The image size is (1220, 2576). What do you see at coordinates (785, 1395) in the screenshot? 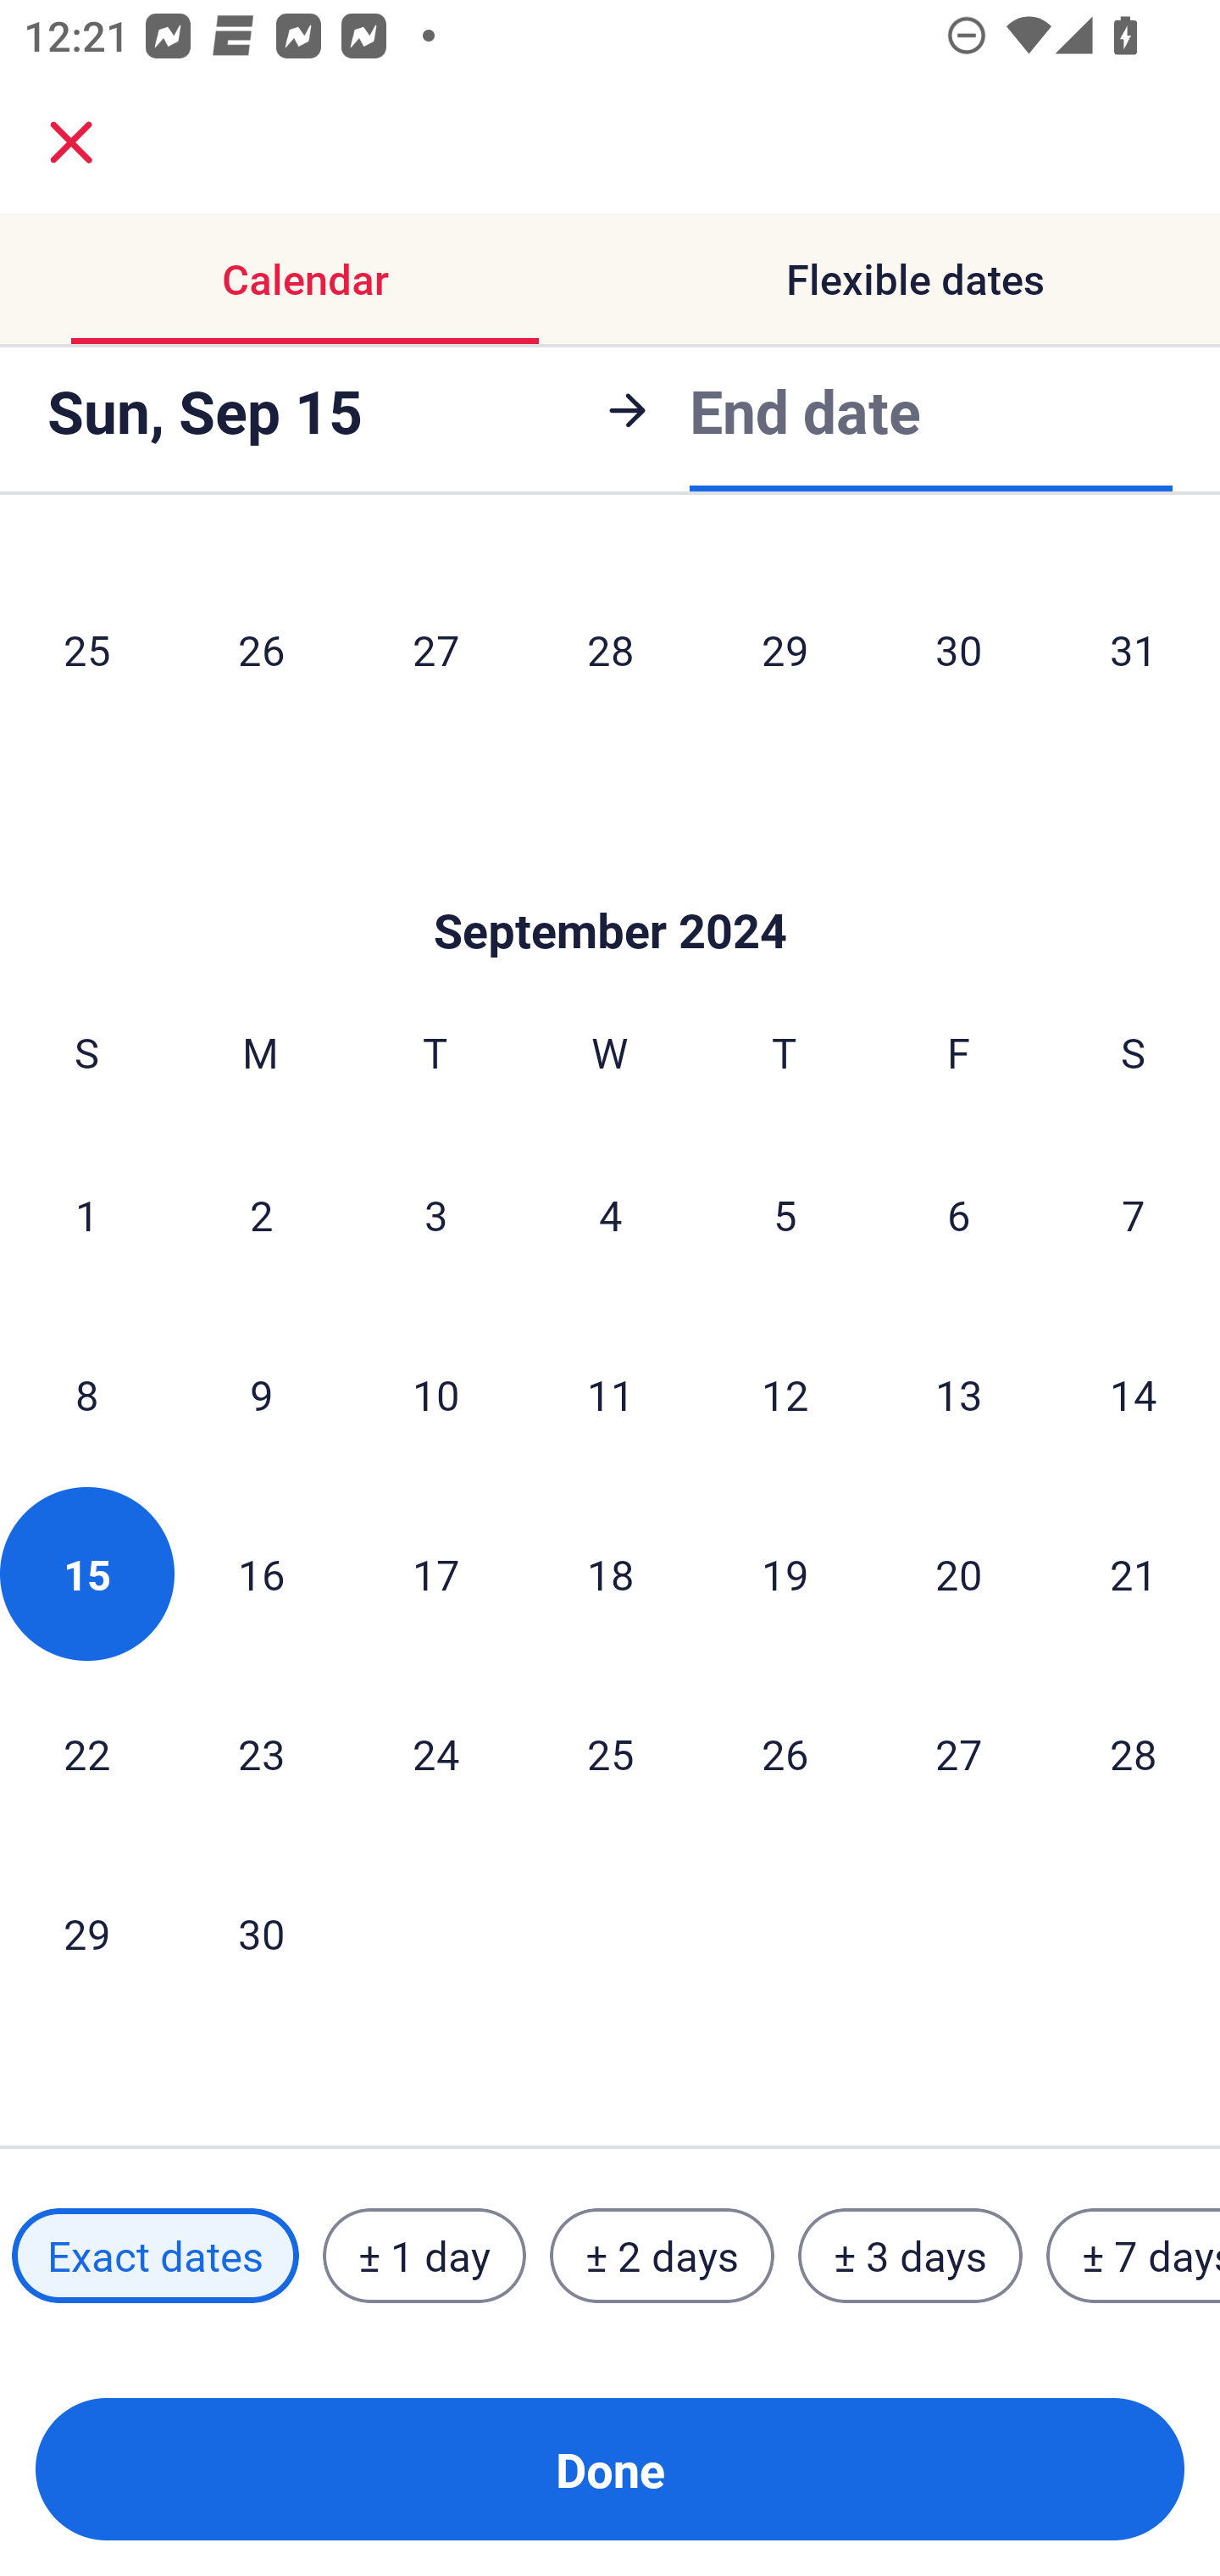
I see `12 Thursday, September 12, 2024` at bounding box center [785, 1395].